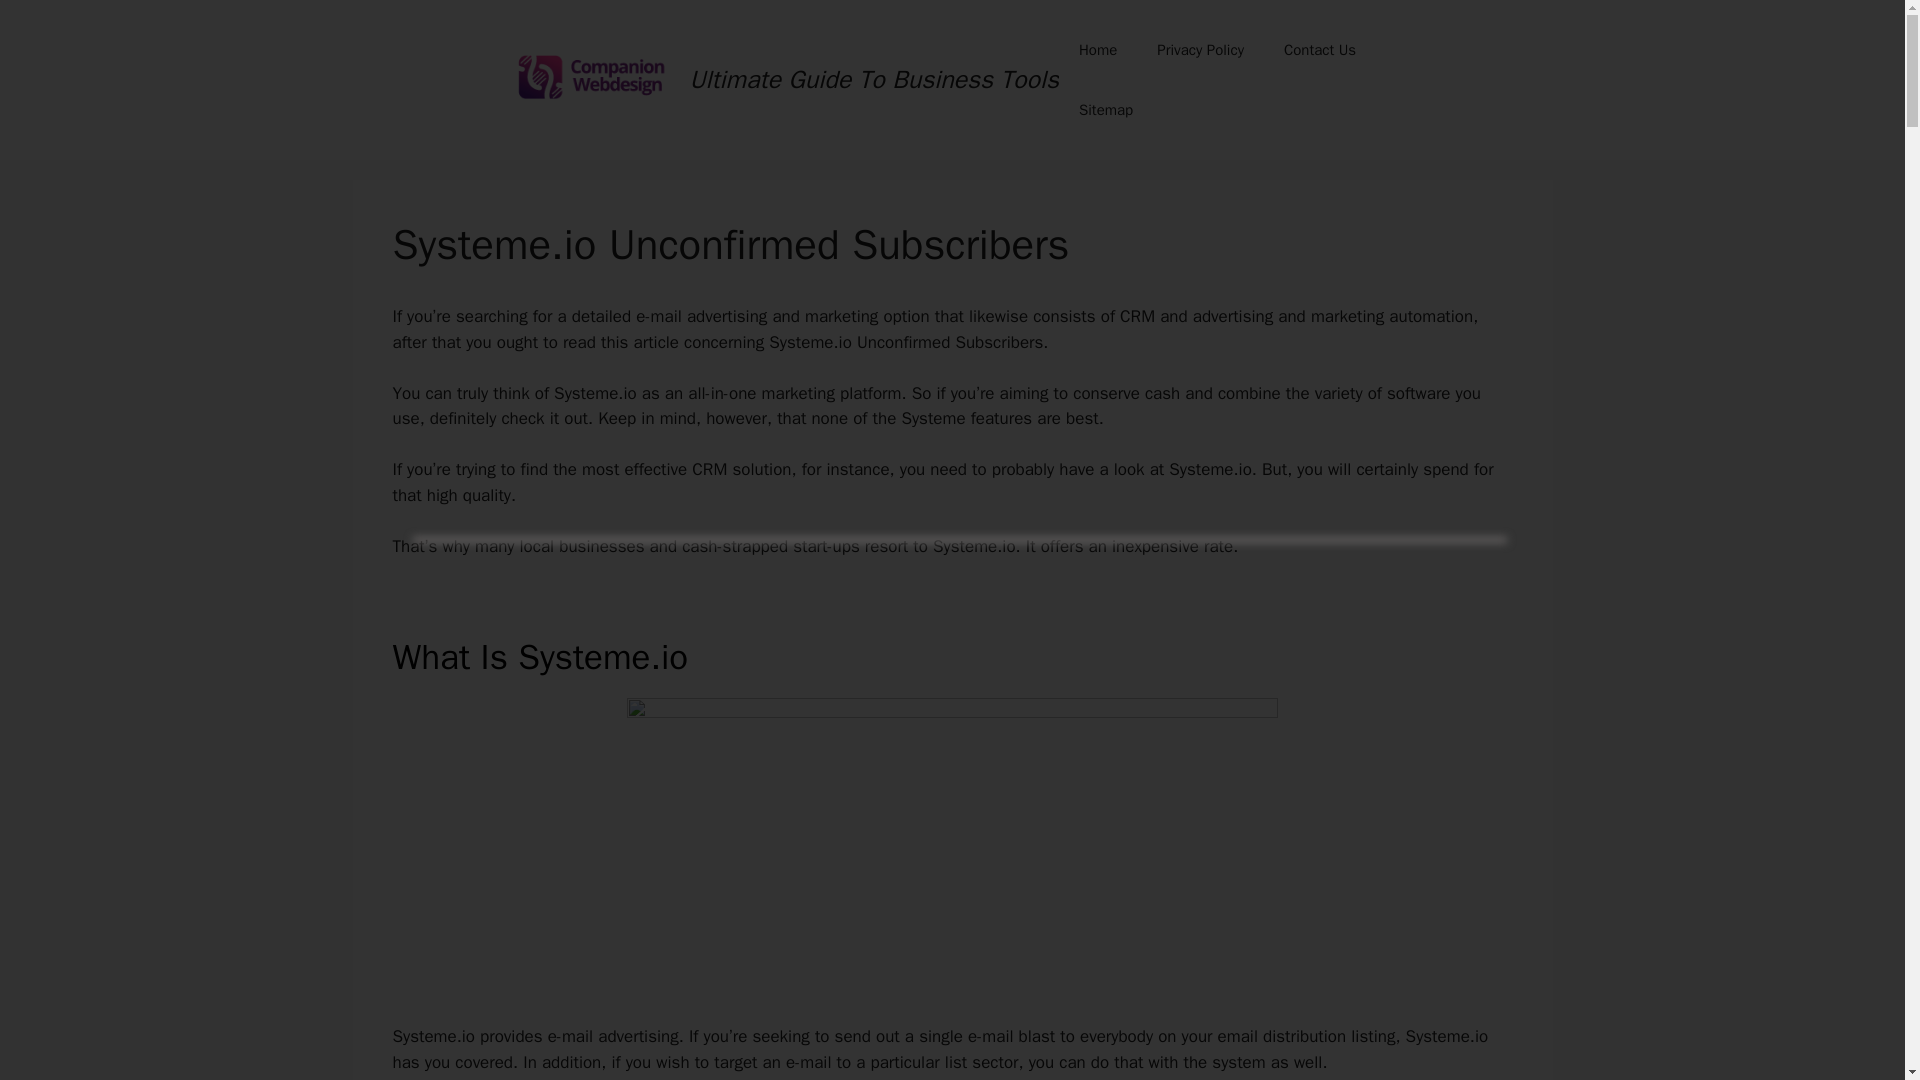 This screenshot has width=1920, height=1080. I want to click on Home, so click(1098, 50).